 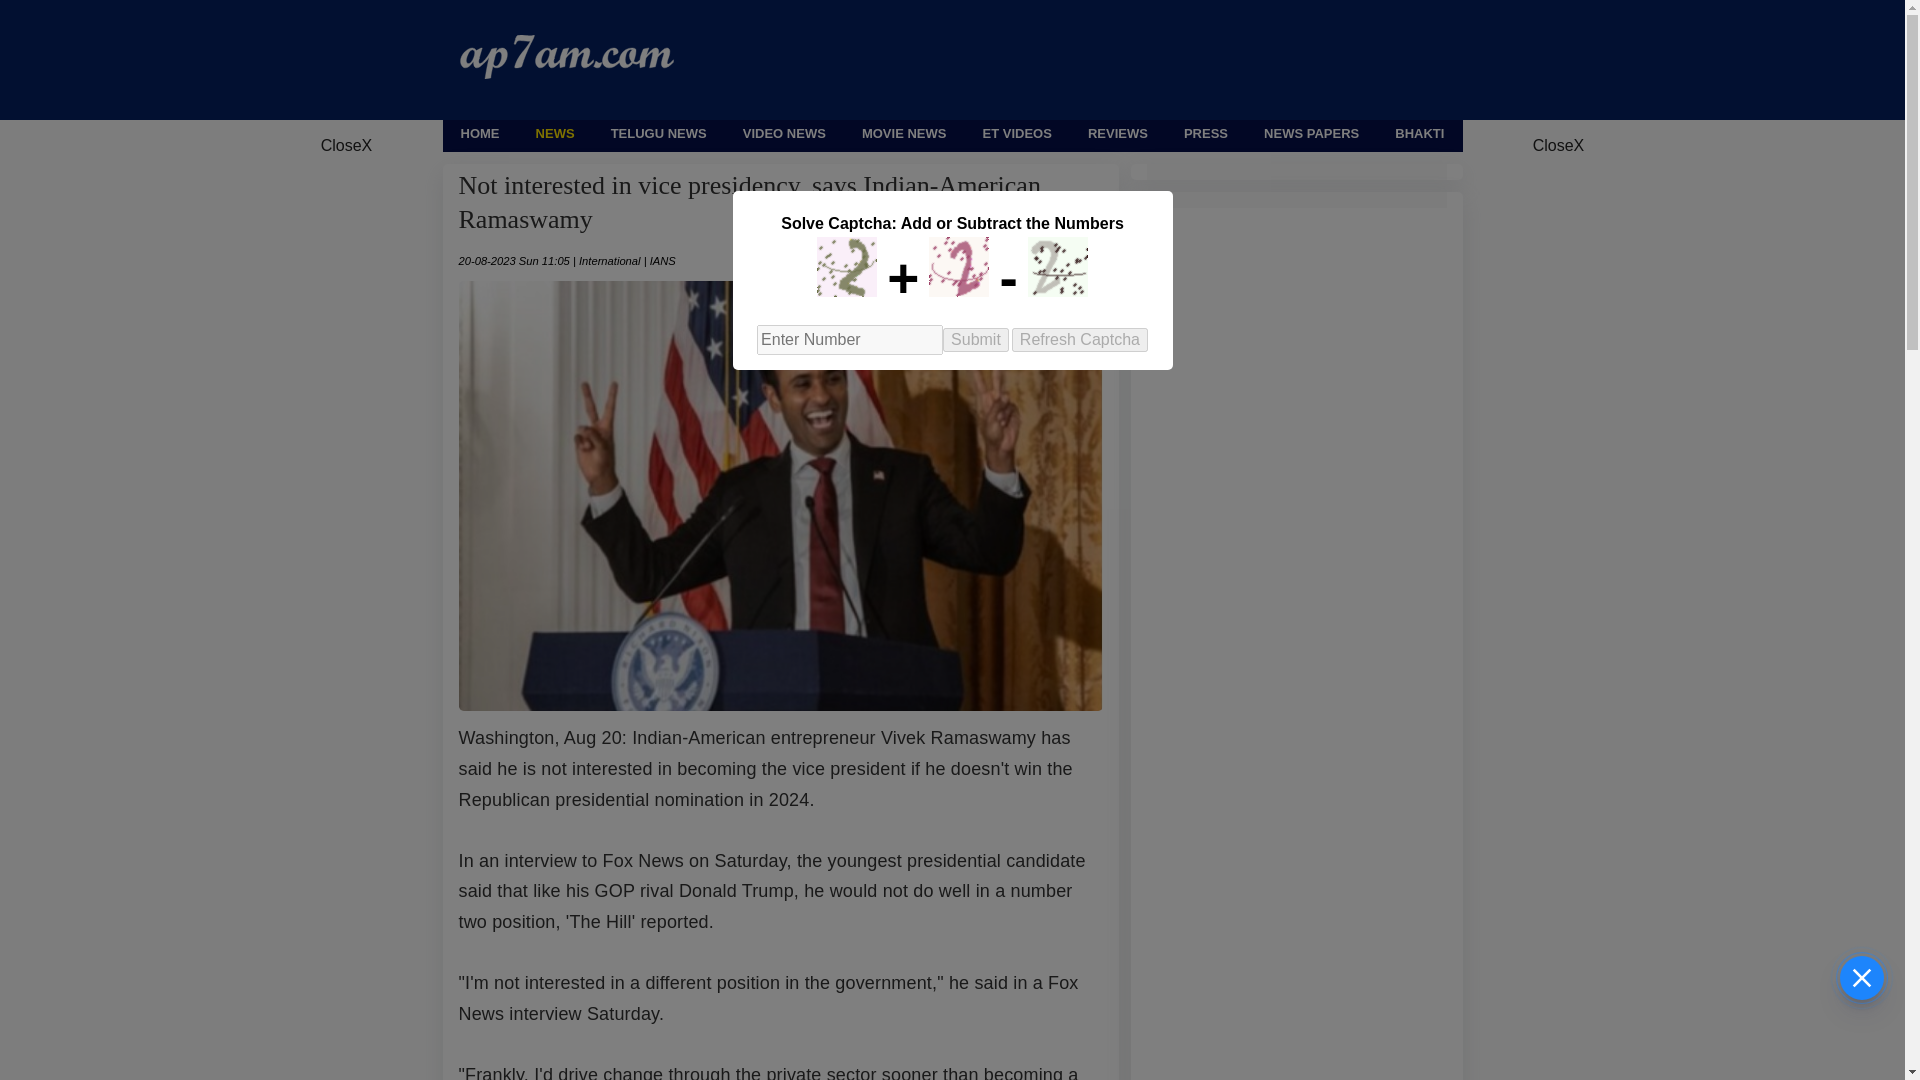 I want to click on Browse ET Videos, so click(x=1016, y=134).